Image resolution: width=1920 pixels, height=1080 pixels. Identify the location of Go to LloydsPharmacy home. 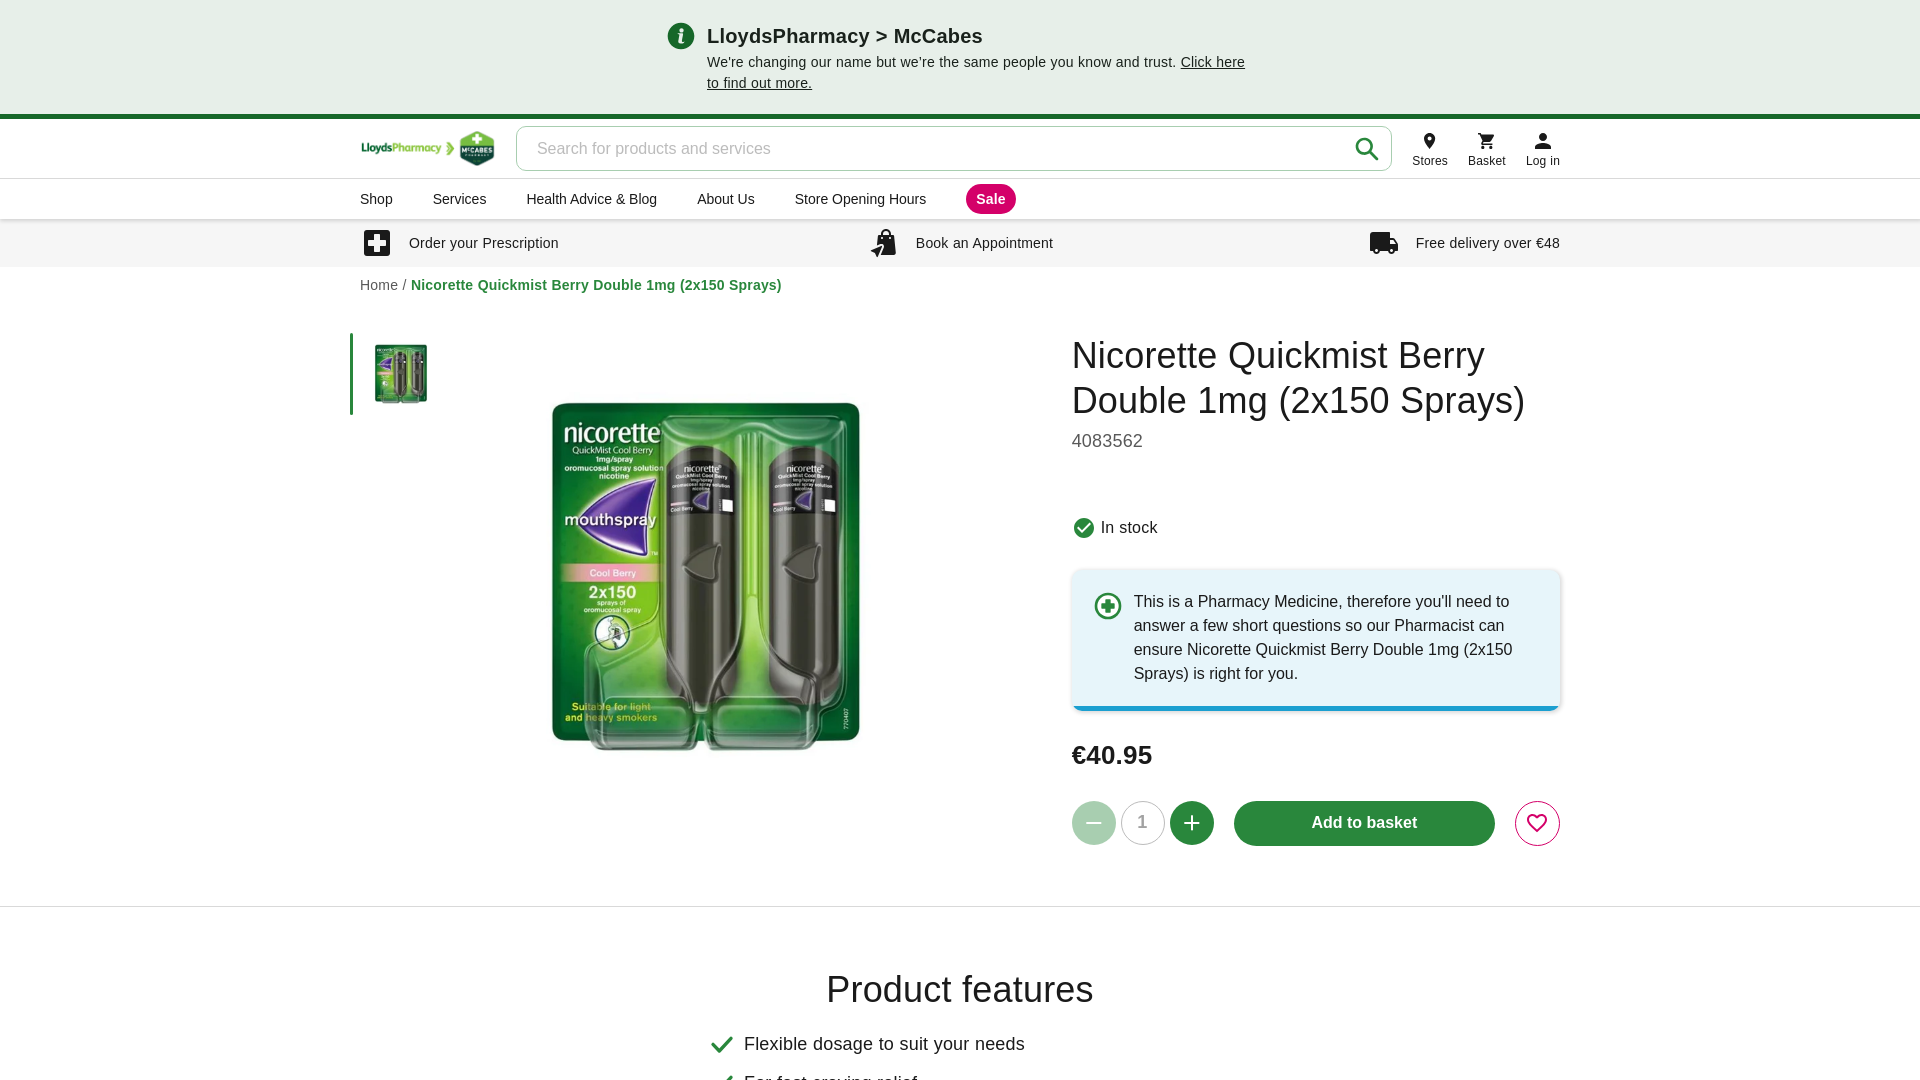
(428, 148).